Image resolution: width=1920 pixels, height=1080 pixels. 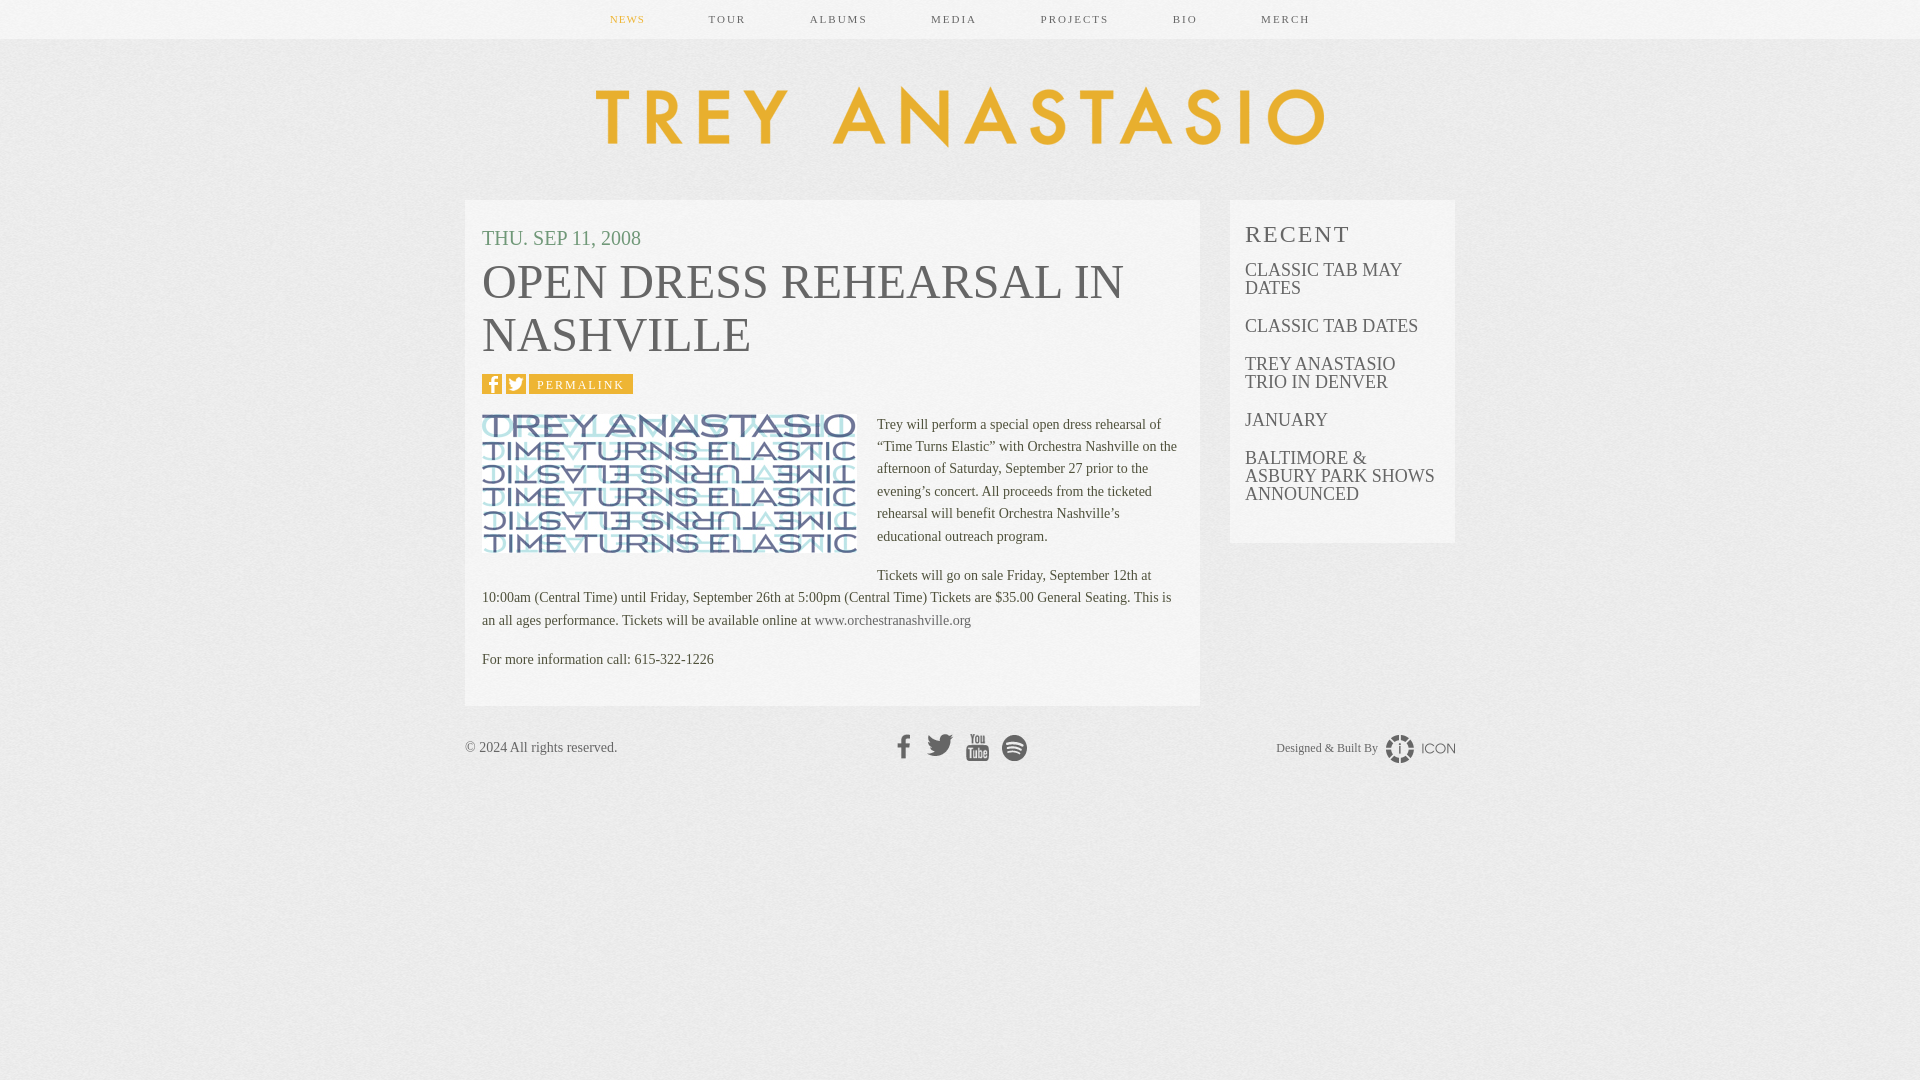 What do you see at coordinates (892, 620) in the screenshot?
I see `www.orchestranashville.org` at bounding box center [892, 620].